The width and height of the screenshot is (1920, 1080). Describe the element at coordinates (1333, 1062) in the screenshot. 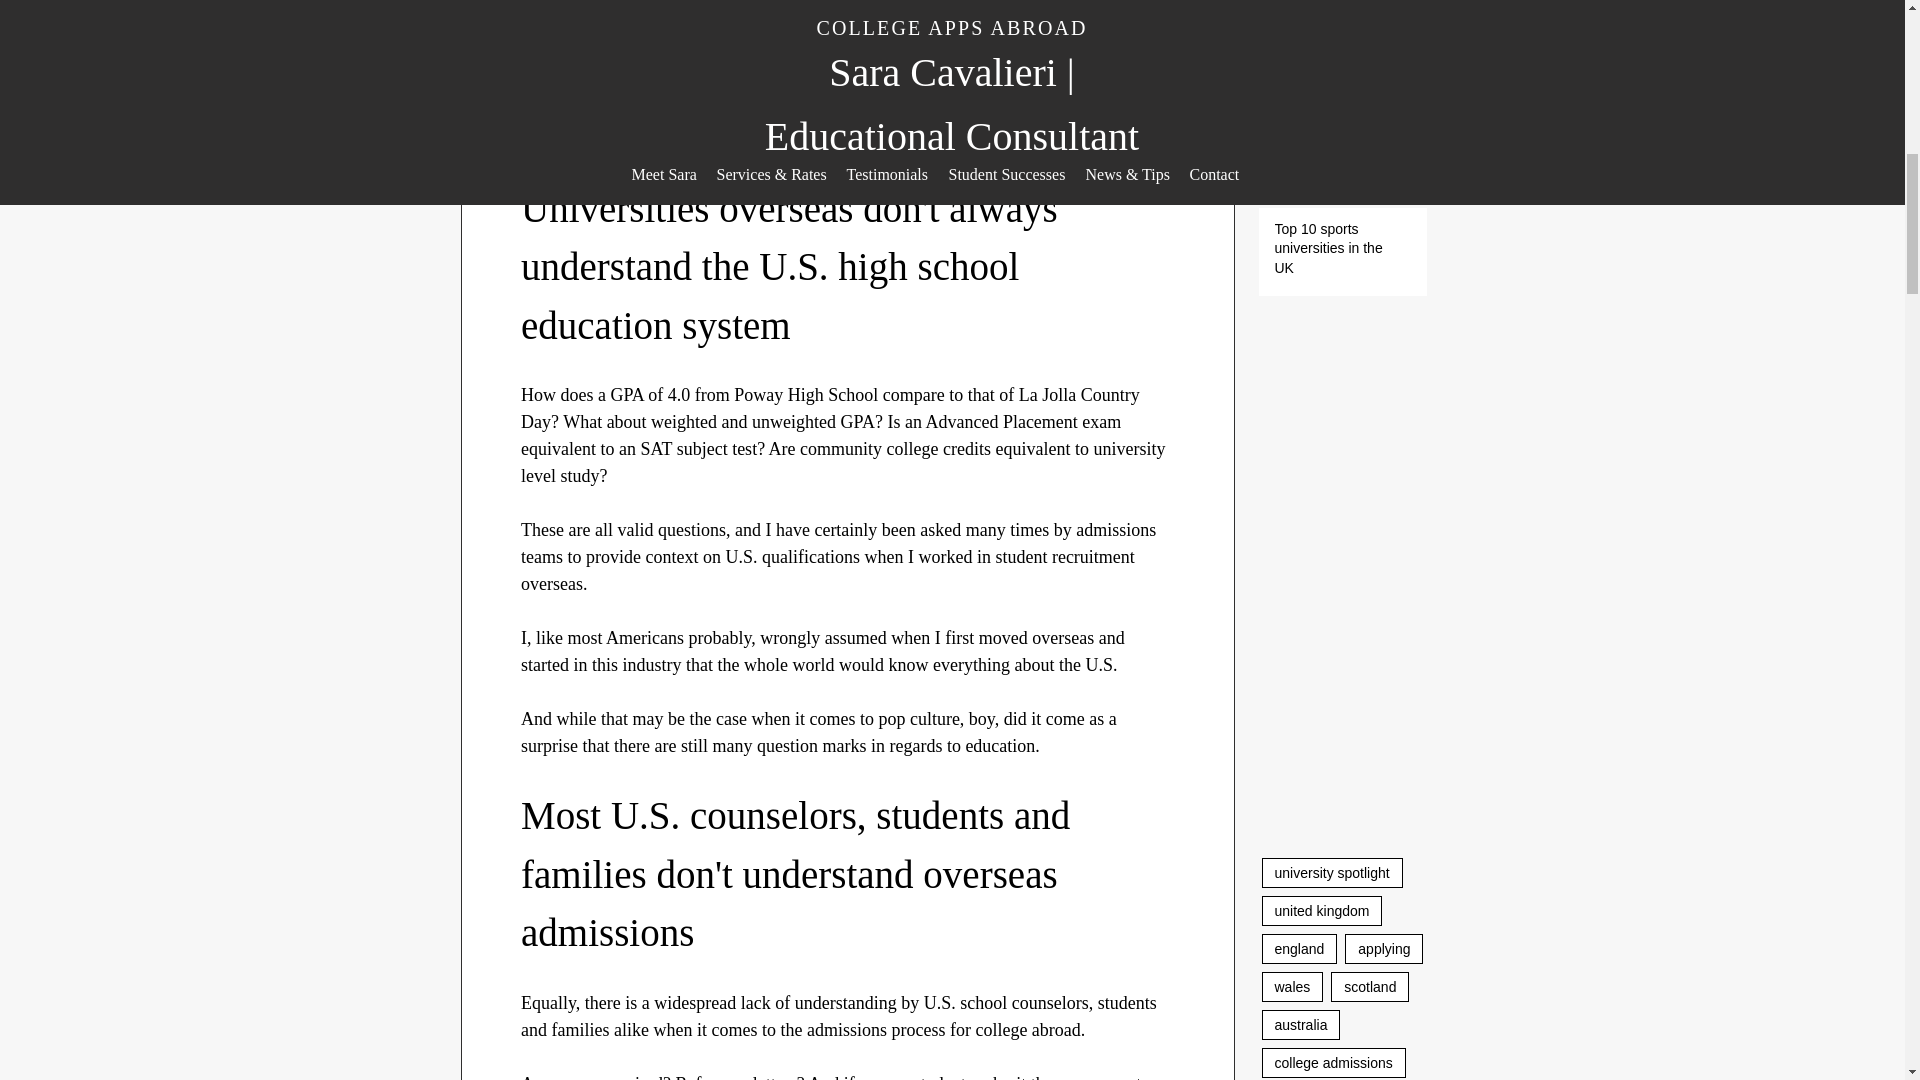

I see `college admissions` at that location.